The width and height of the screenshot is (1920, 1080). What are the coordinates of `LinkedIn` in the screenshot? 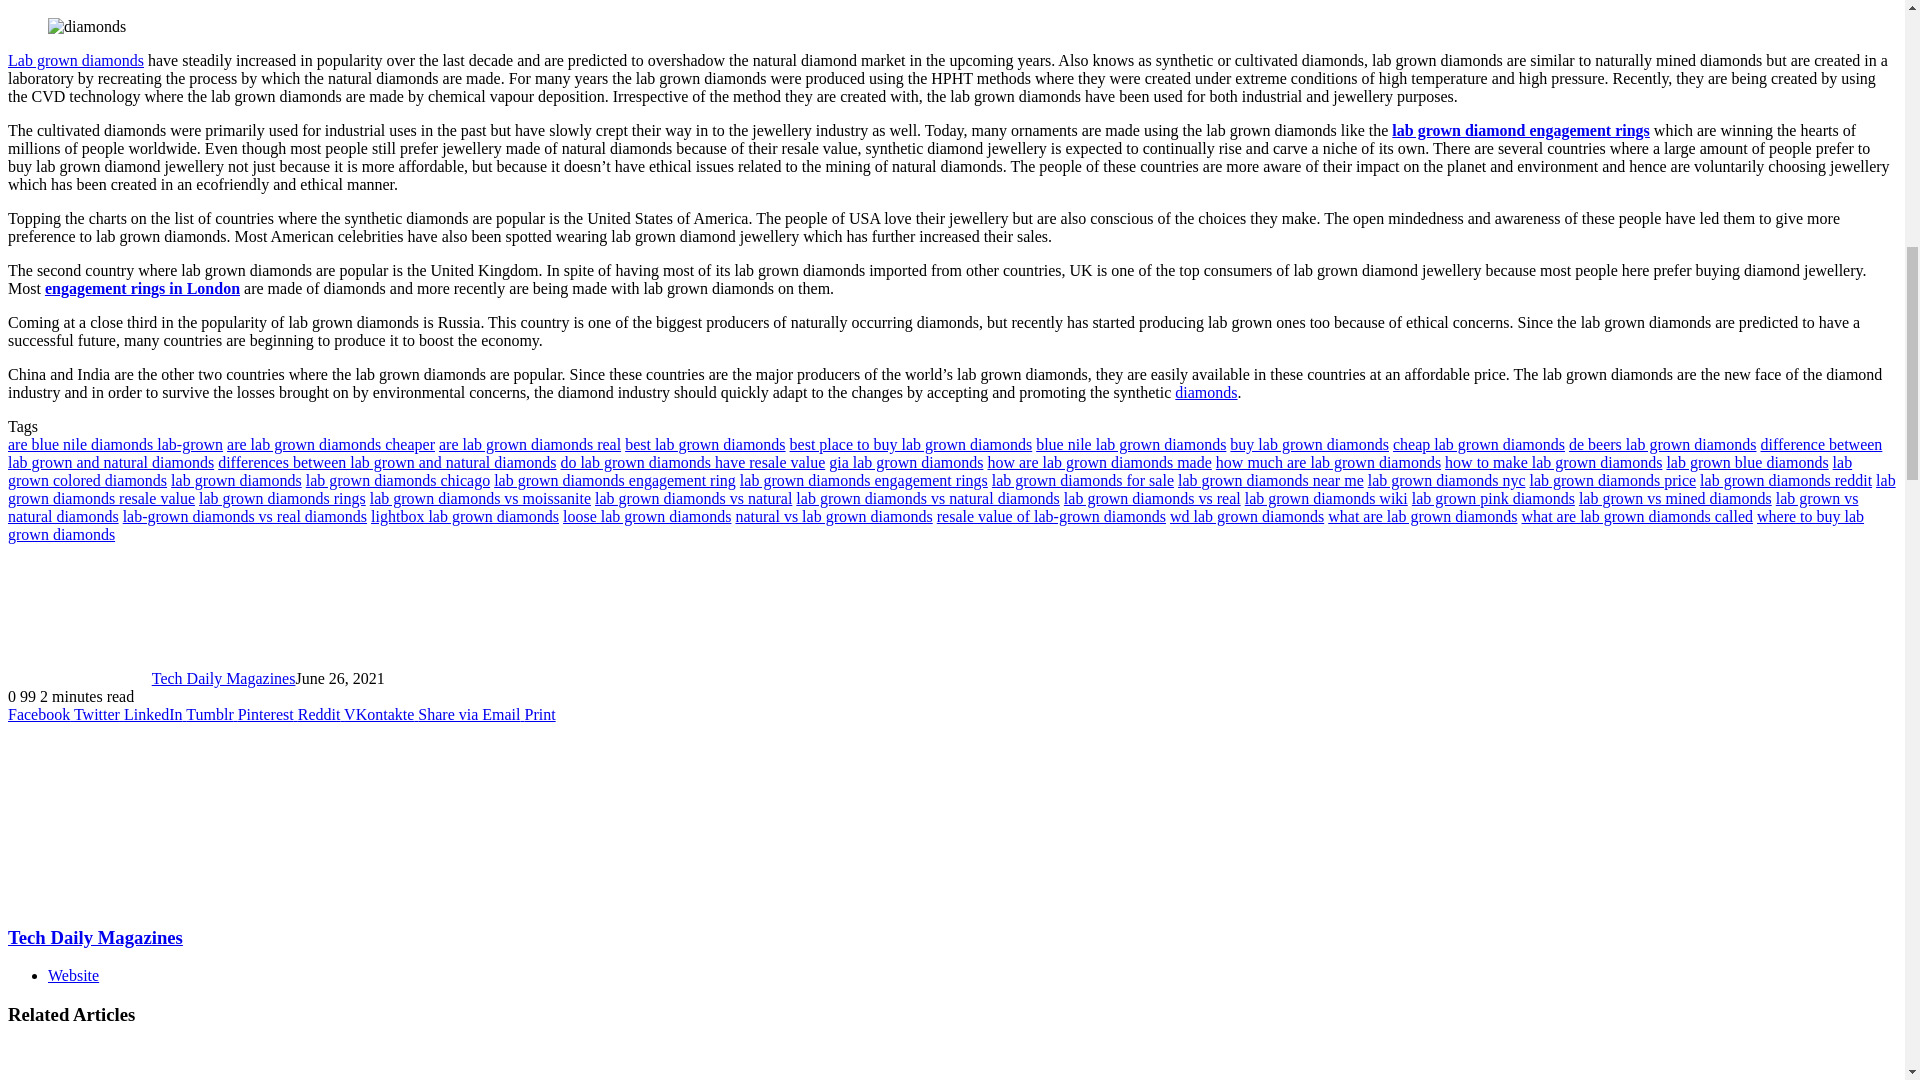 It's located at (155, 714).